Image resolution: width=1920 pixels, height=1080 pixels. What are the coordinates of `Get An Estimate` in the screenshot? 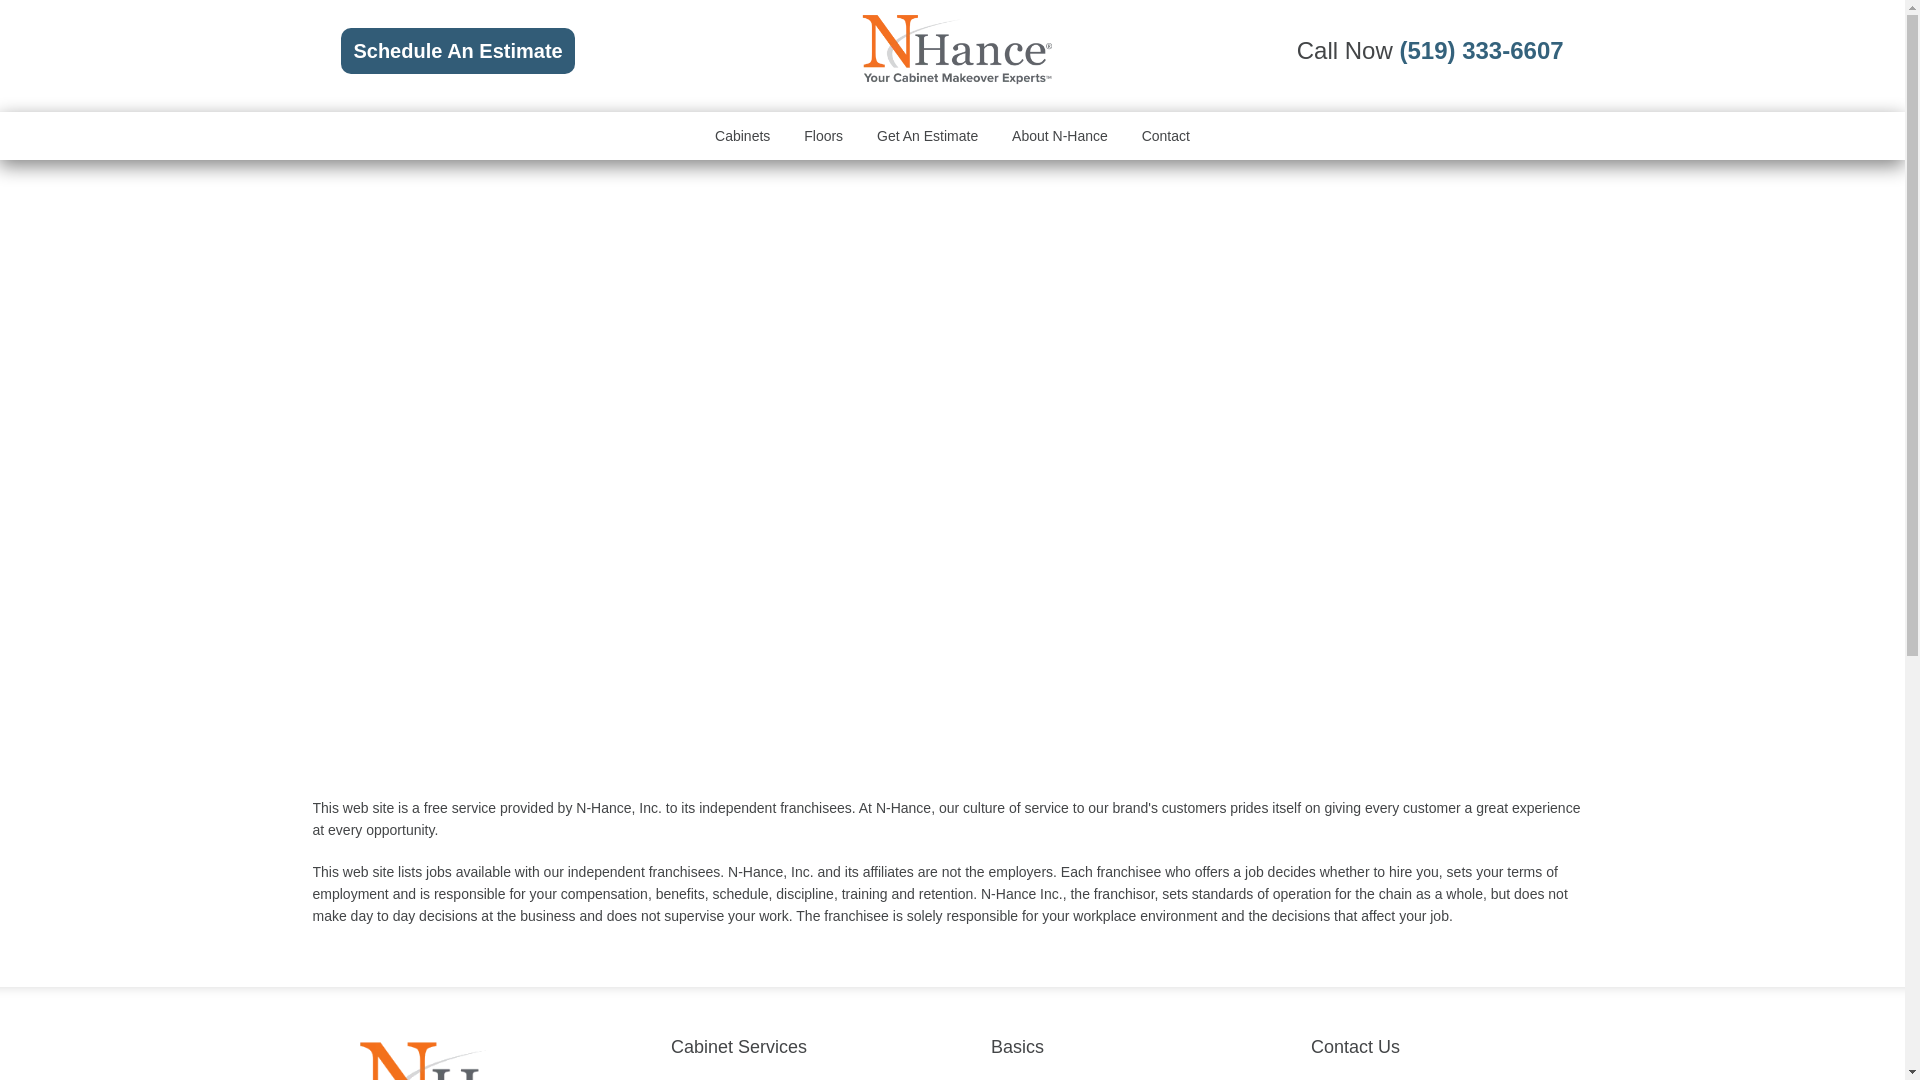 It's located at (928, 136).